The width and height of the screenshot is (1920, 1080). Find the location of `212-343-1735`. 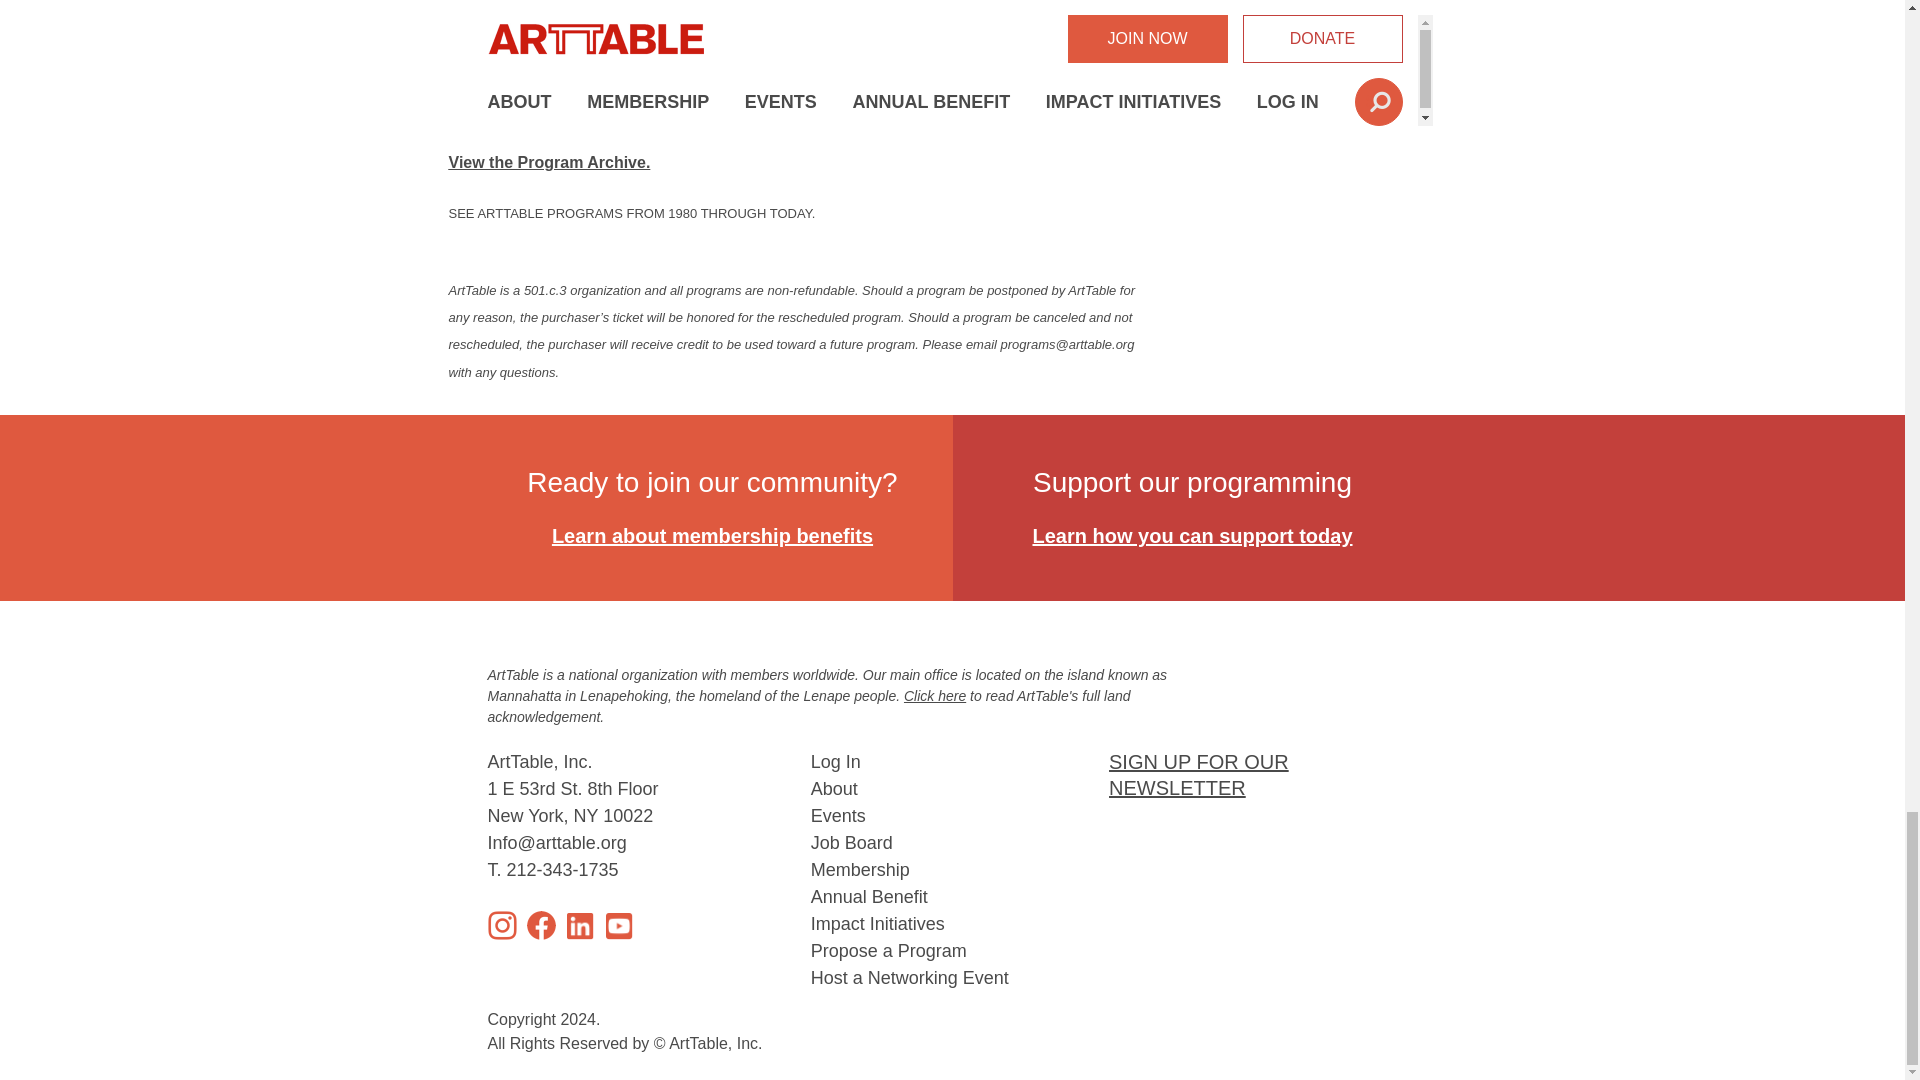

212-343-1735 is located at coordinates (562, 870).